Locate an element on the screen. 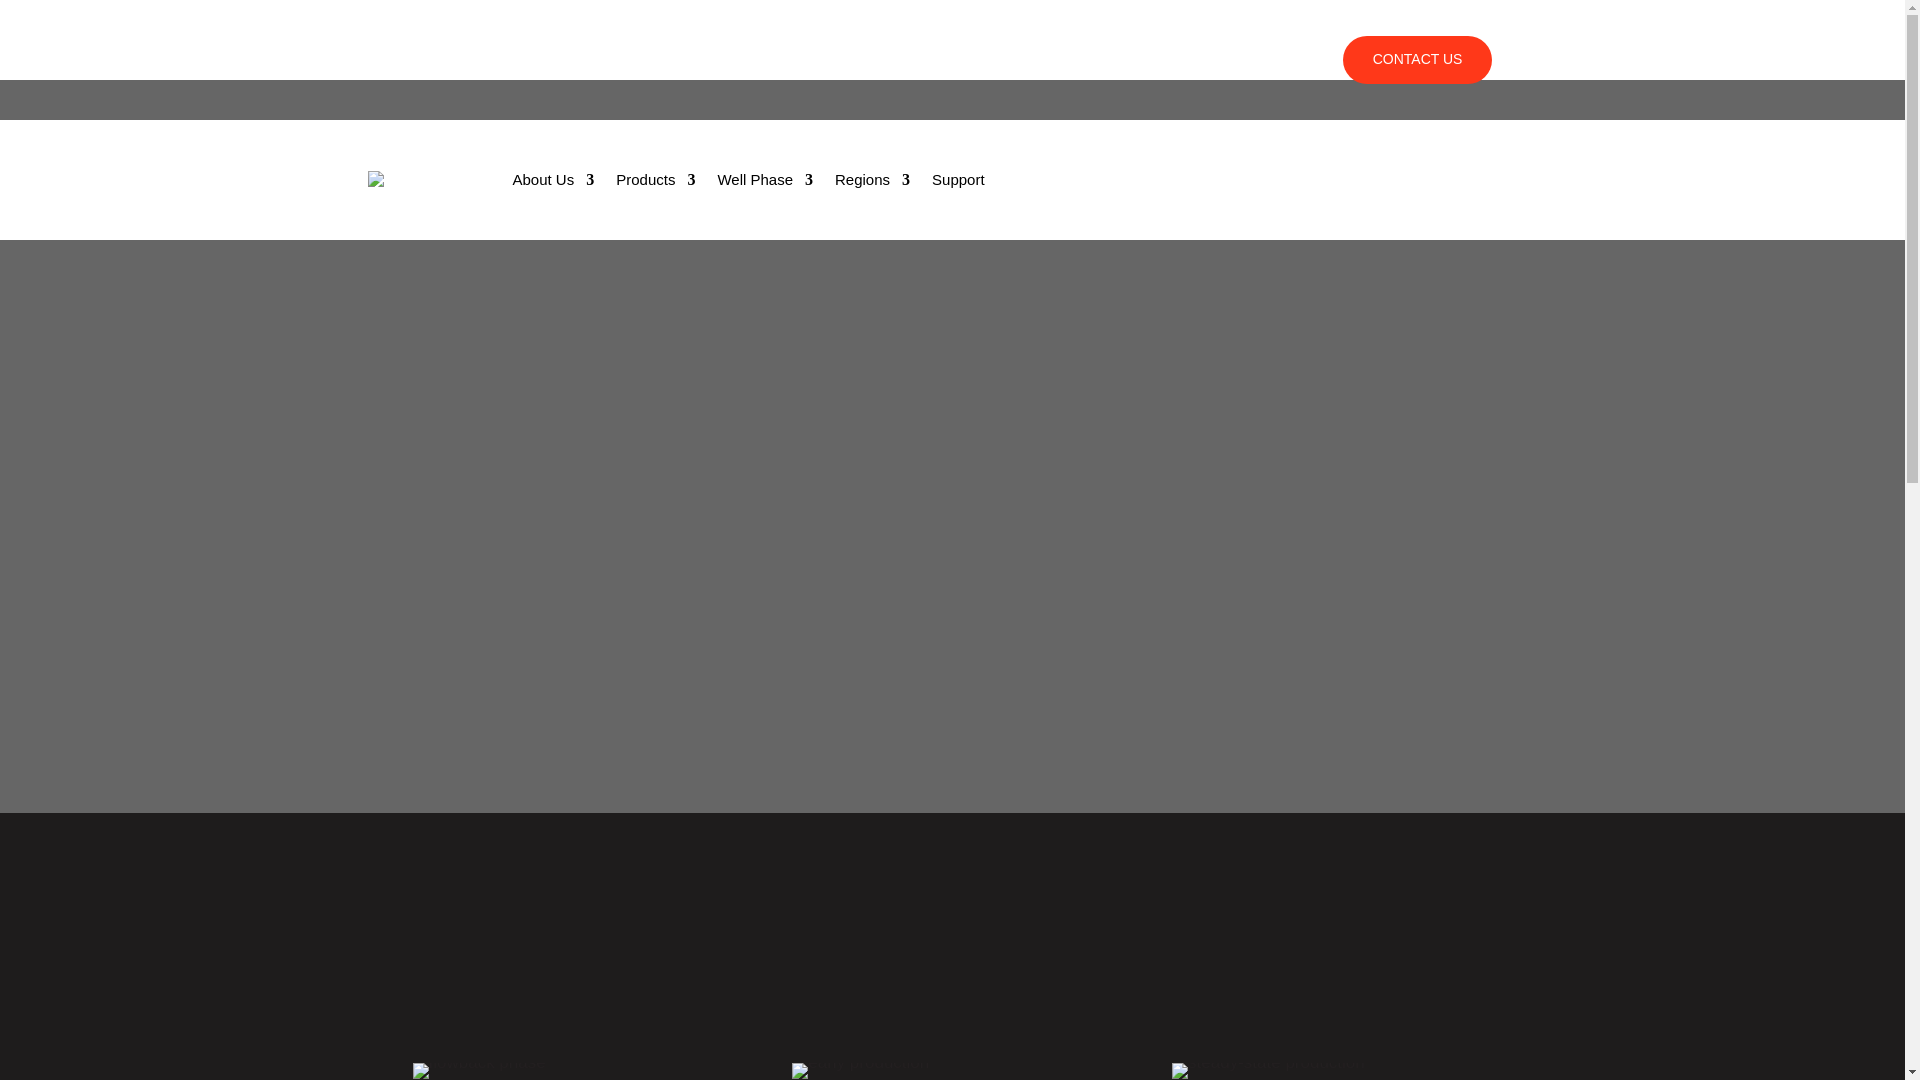  phase1 is located at coordinates (478, 1070).